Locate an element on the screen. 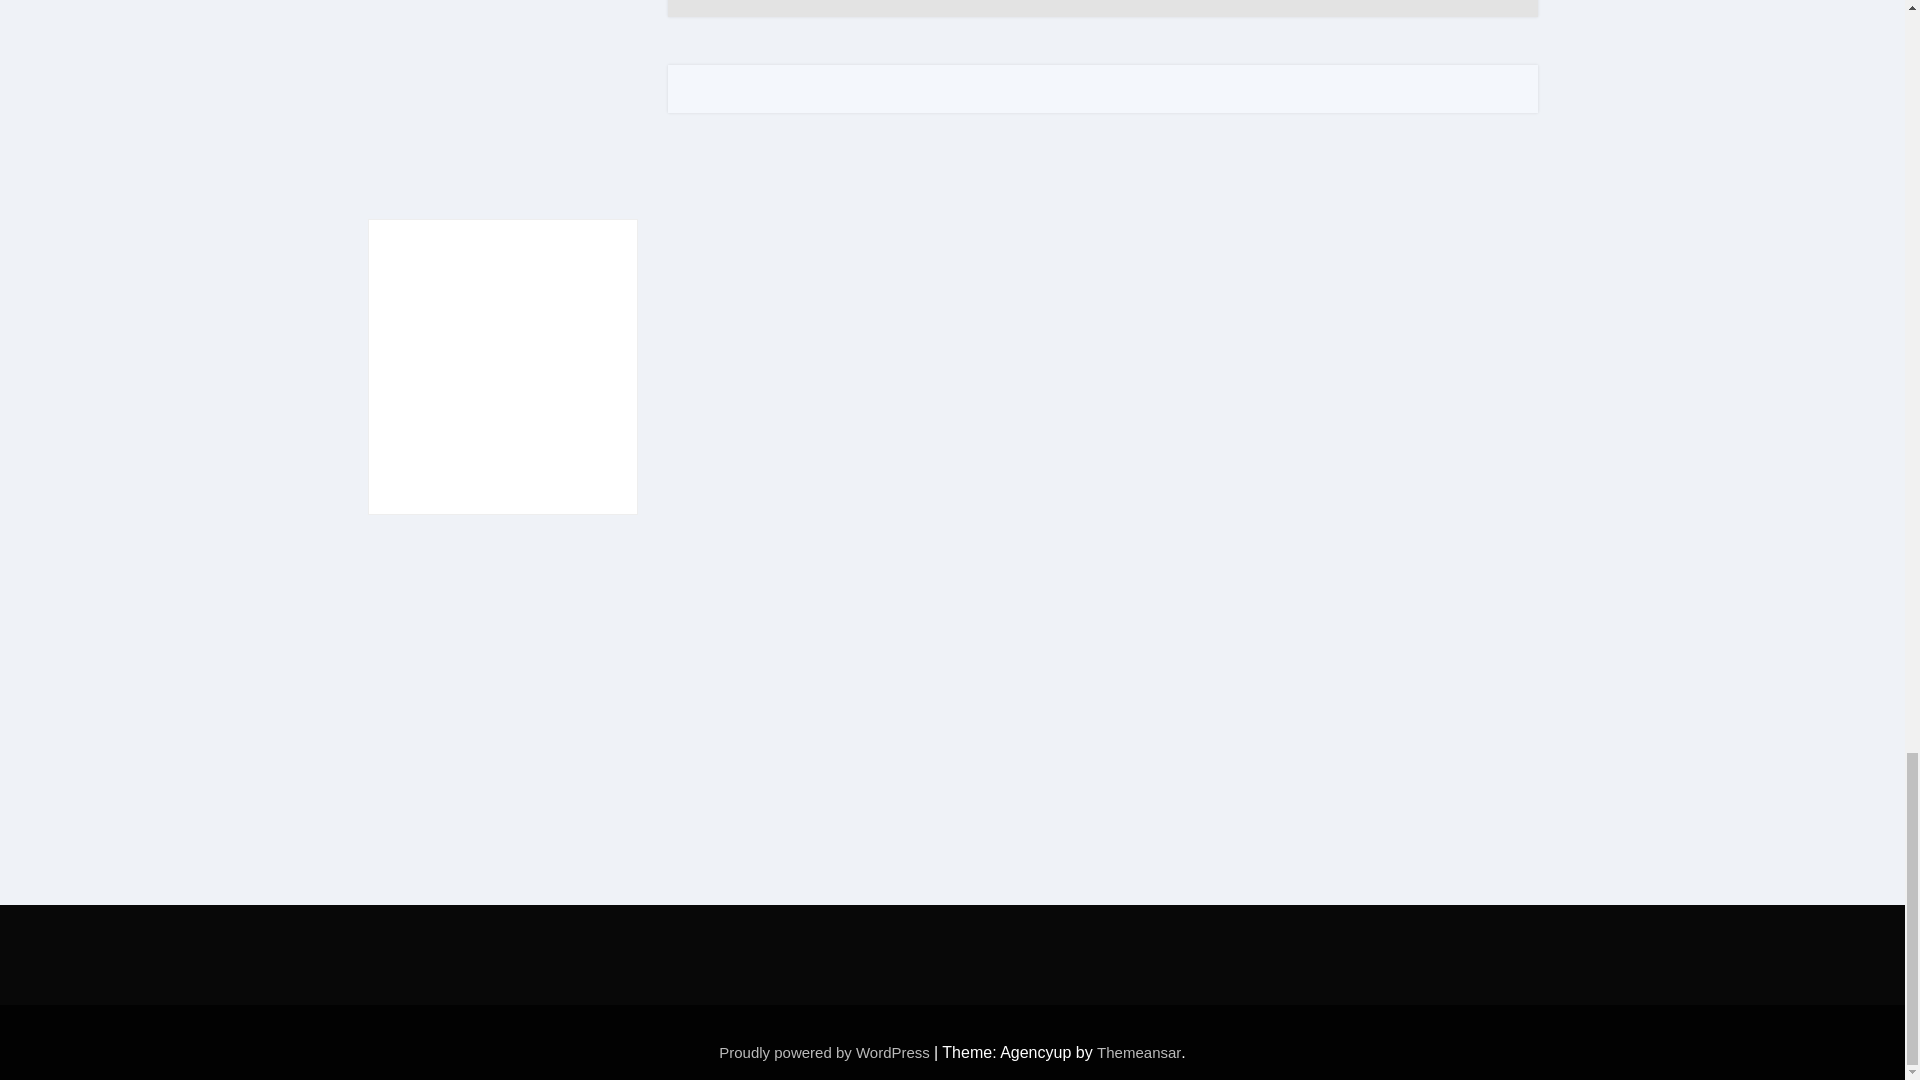  Advertisement is located at coordinates (504, 94).